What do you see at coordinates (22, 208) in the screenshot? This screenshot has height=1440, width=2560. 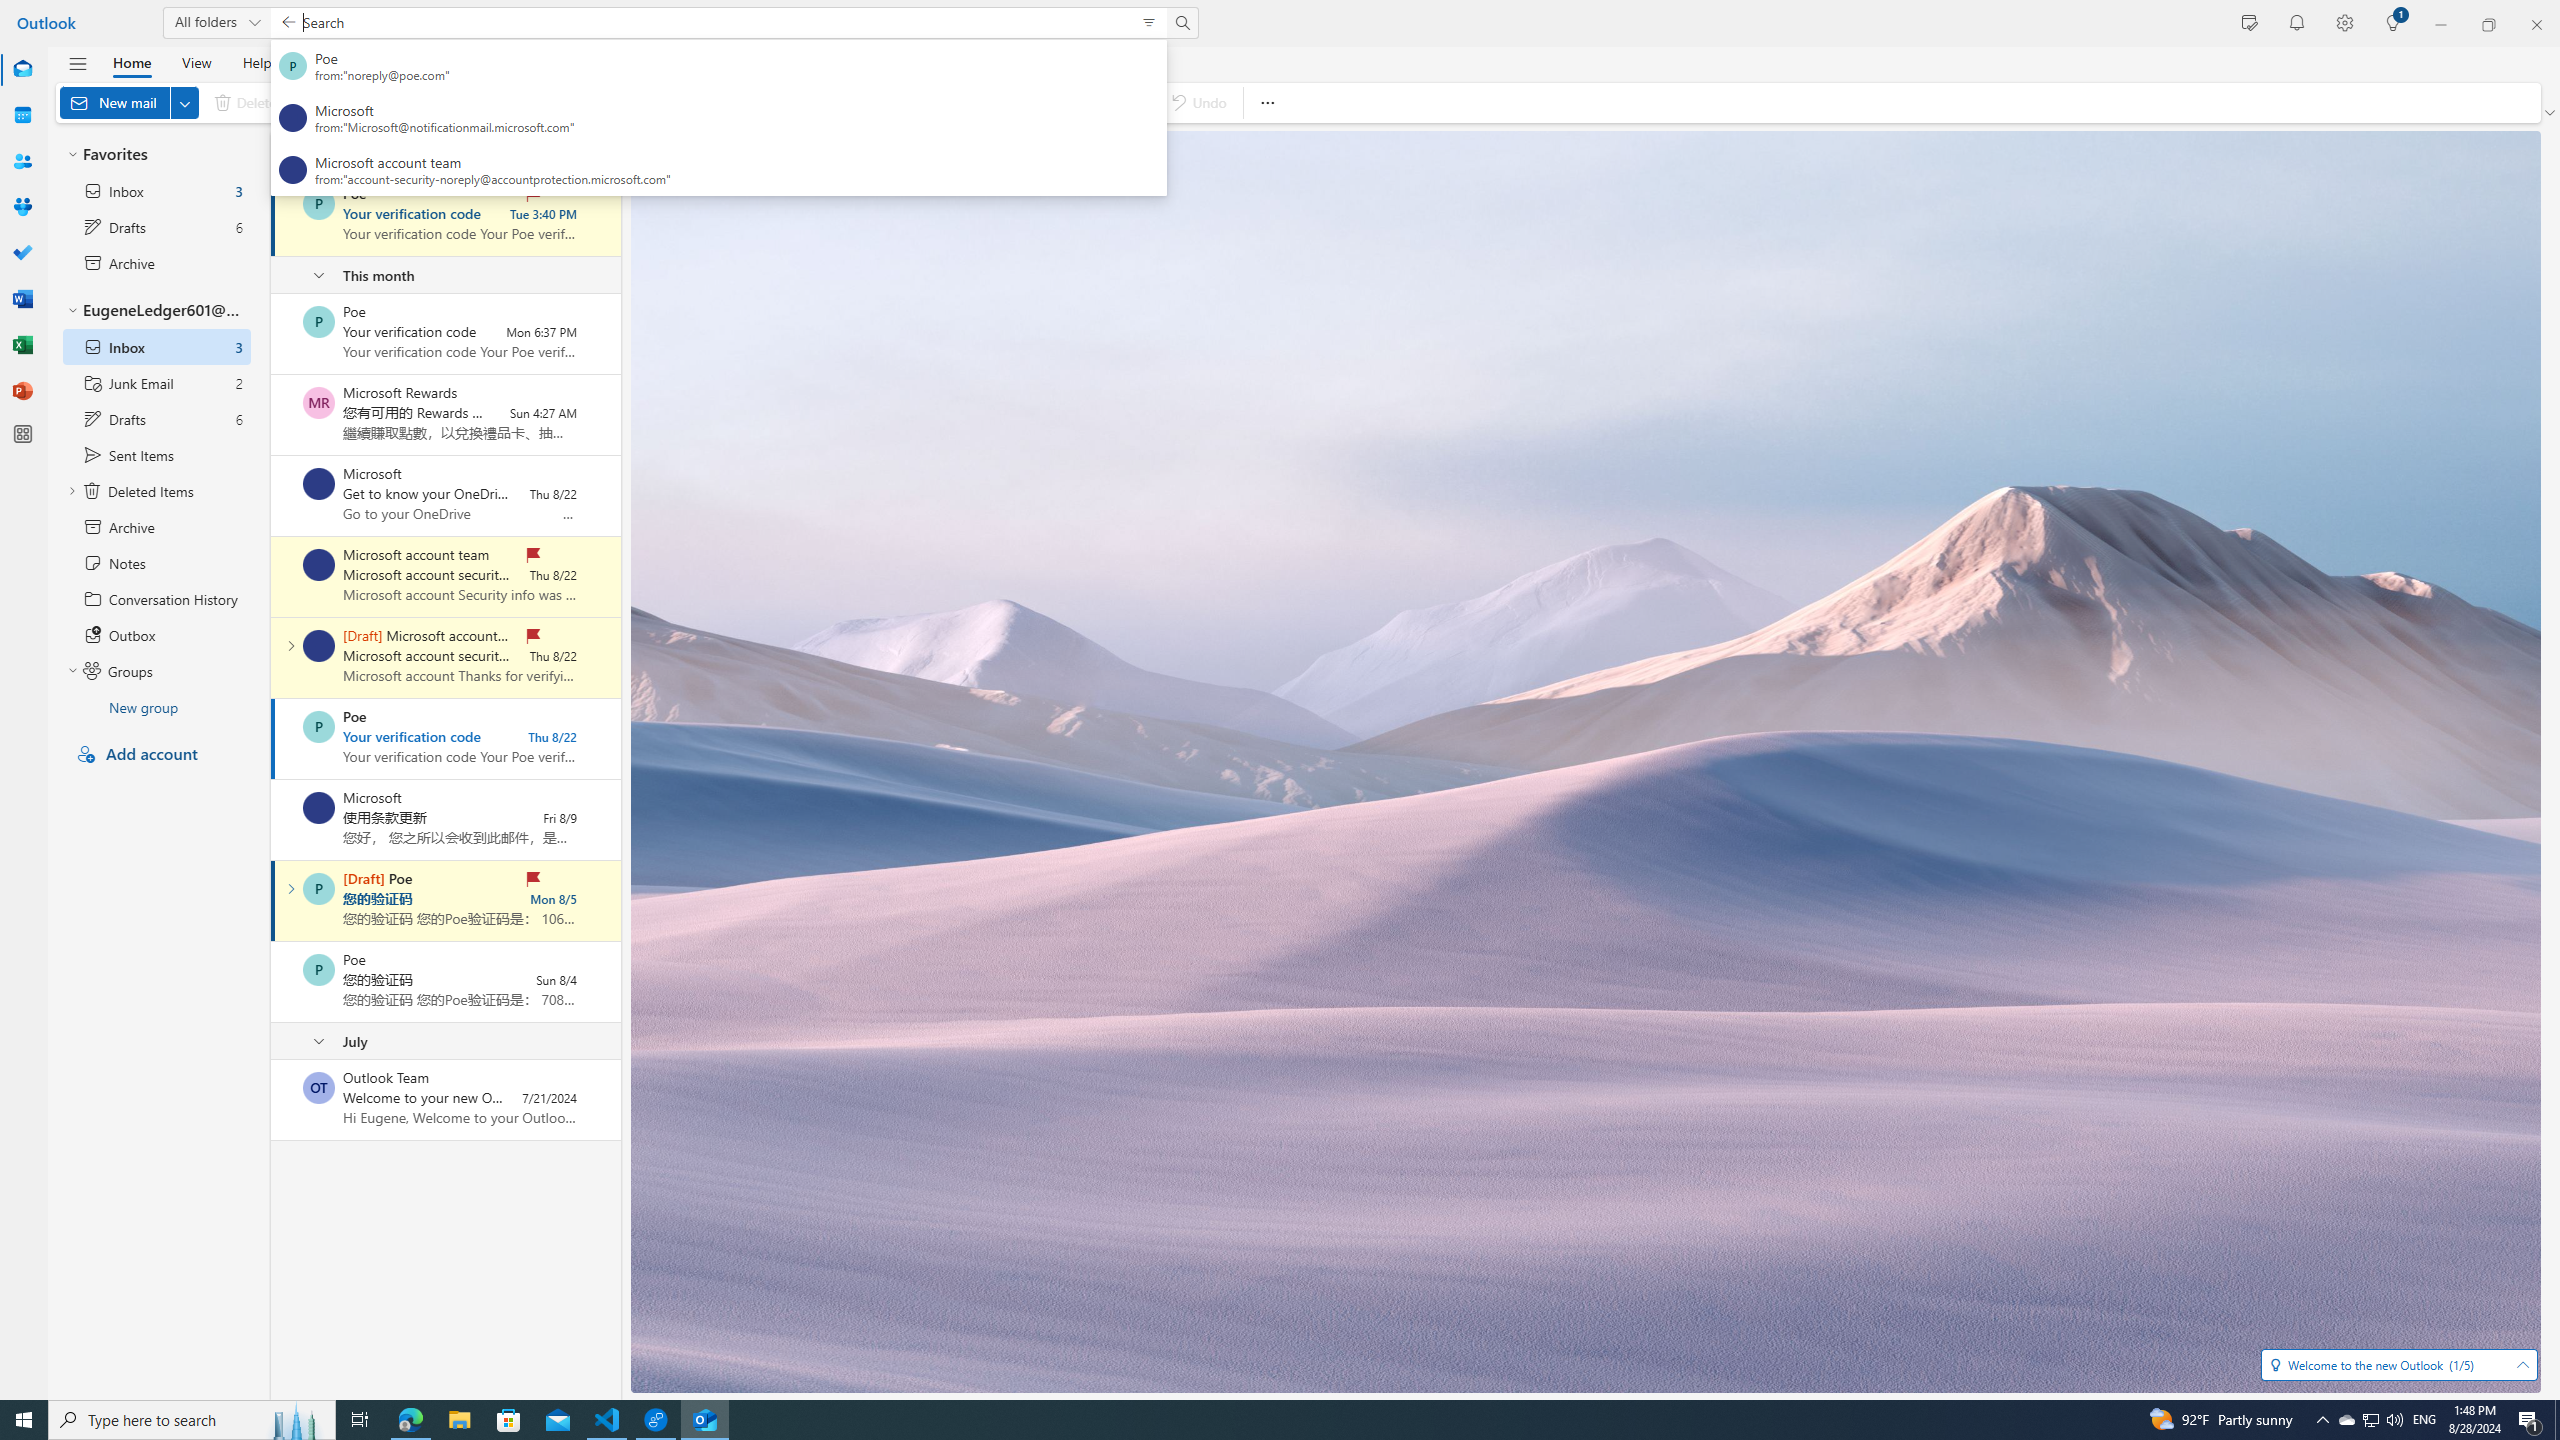 I see `Groups` at bounding box center [22, 208].